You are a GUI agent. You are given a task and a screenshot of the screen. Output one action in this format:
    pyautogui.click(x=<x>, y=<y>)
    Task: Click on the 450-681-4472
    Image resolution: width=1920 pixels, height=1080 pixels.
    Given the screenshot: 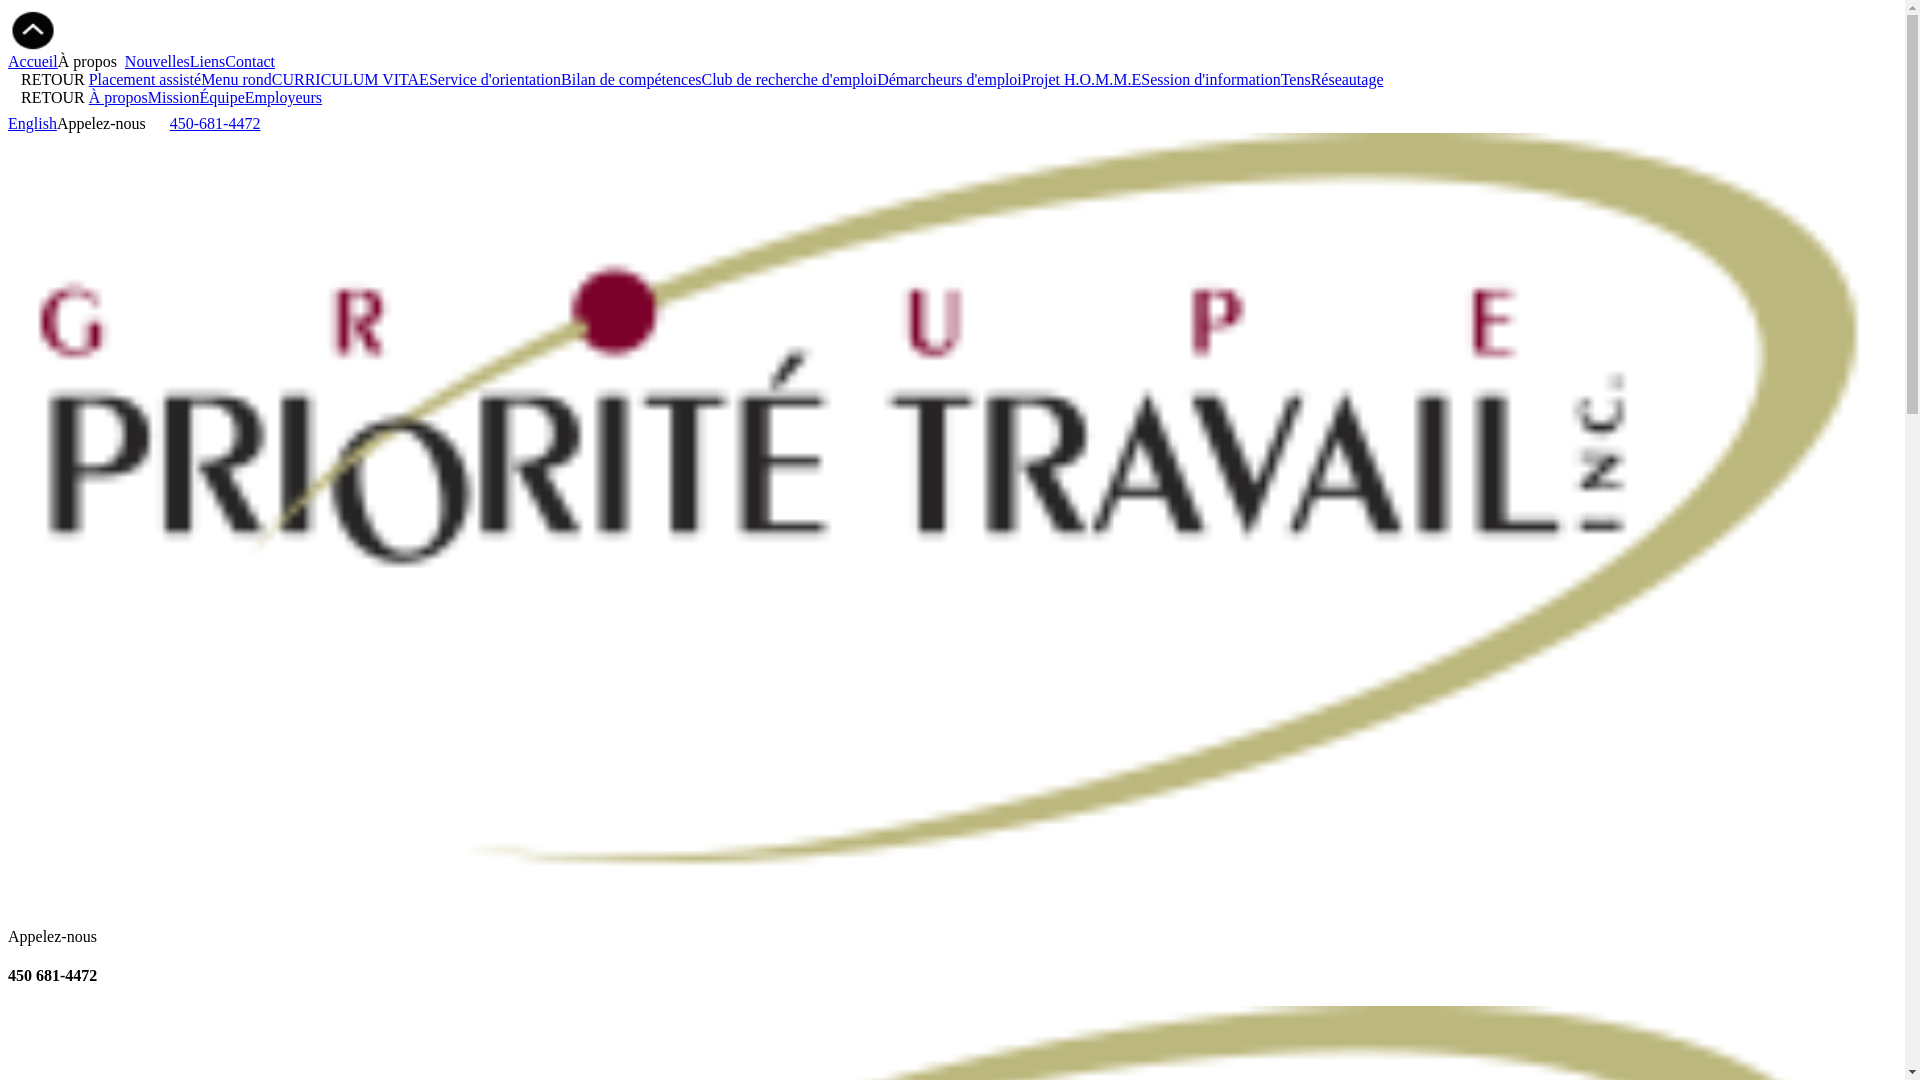 What is the action you would take?
    pyautogui.click(x=216, y=124)
    